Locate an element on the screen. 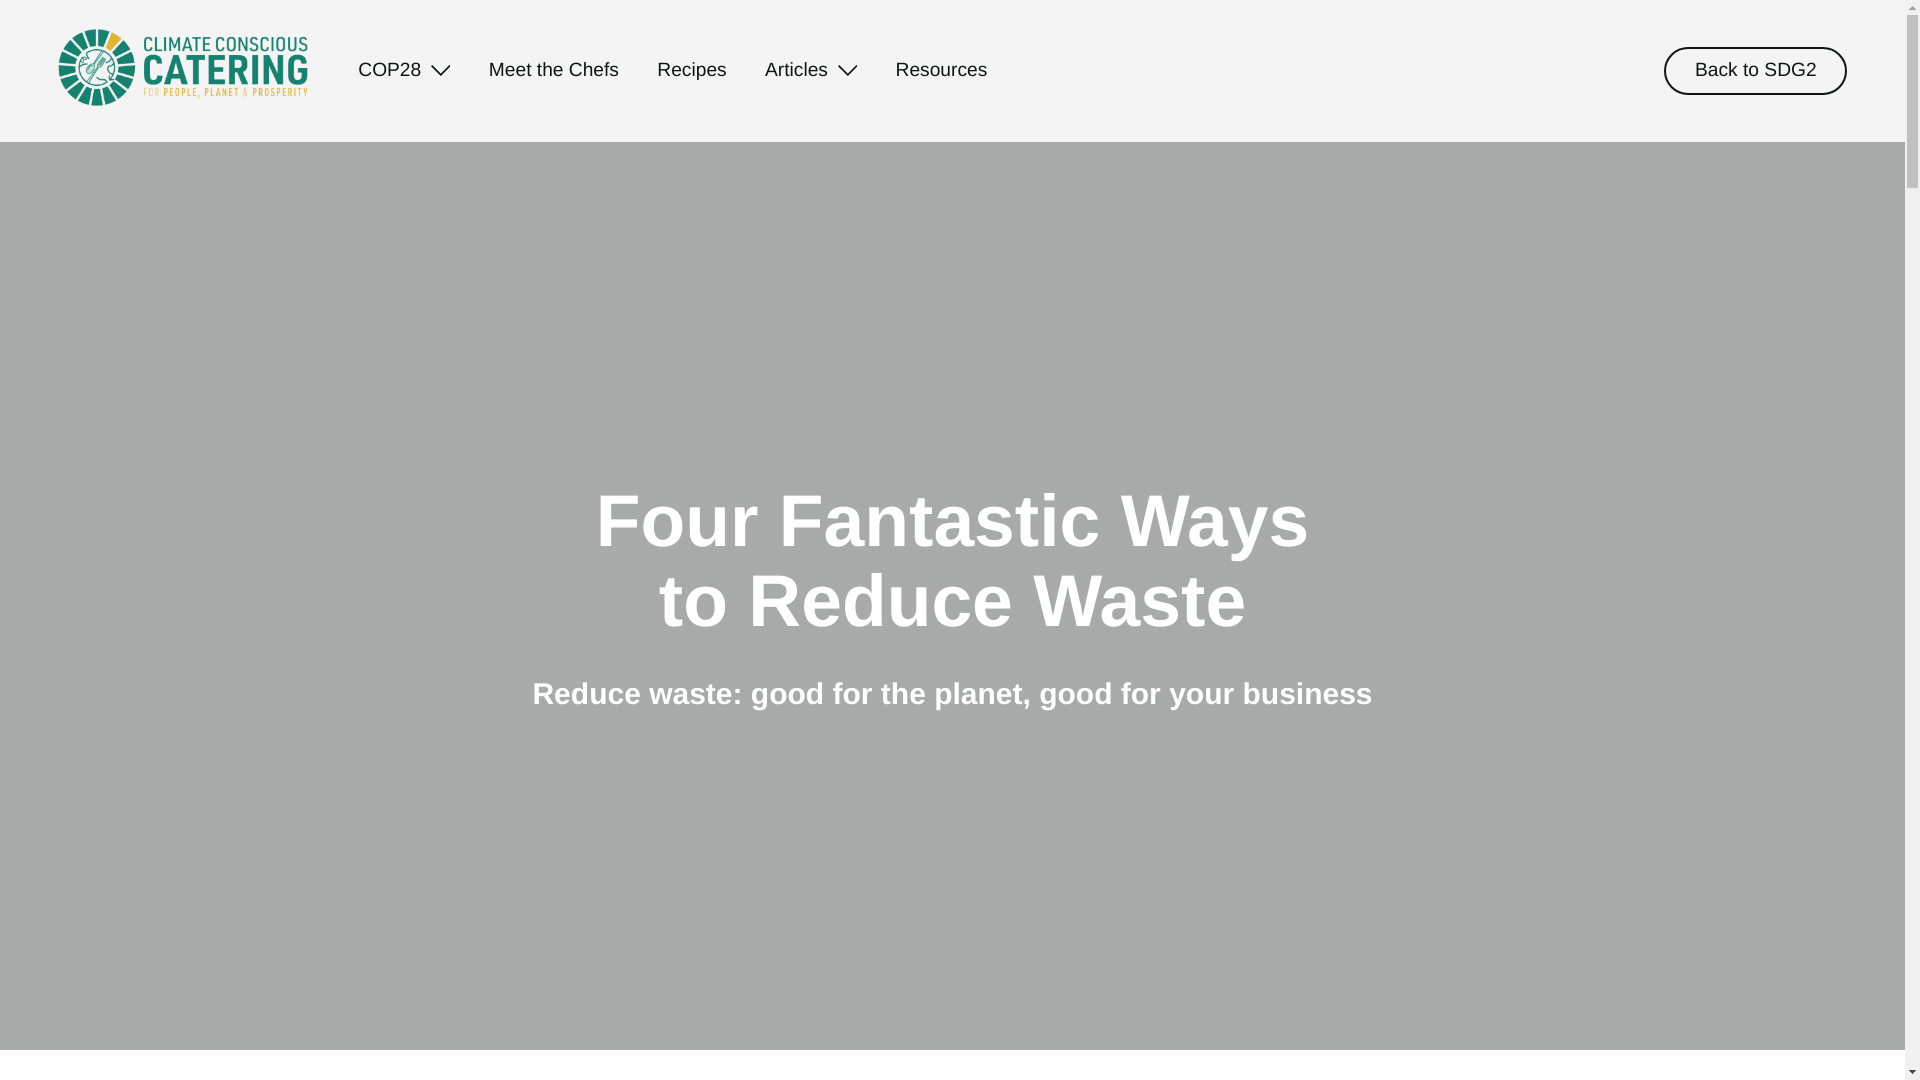 The image size is (1920, 1080). Resources is located at coordinates (942, 72).